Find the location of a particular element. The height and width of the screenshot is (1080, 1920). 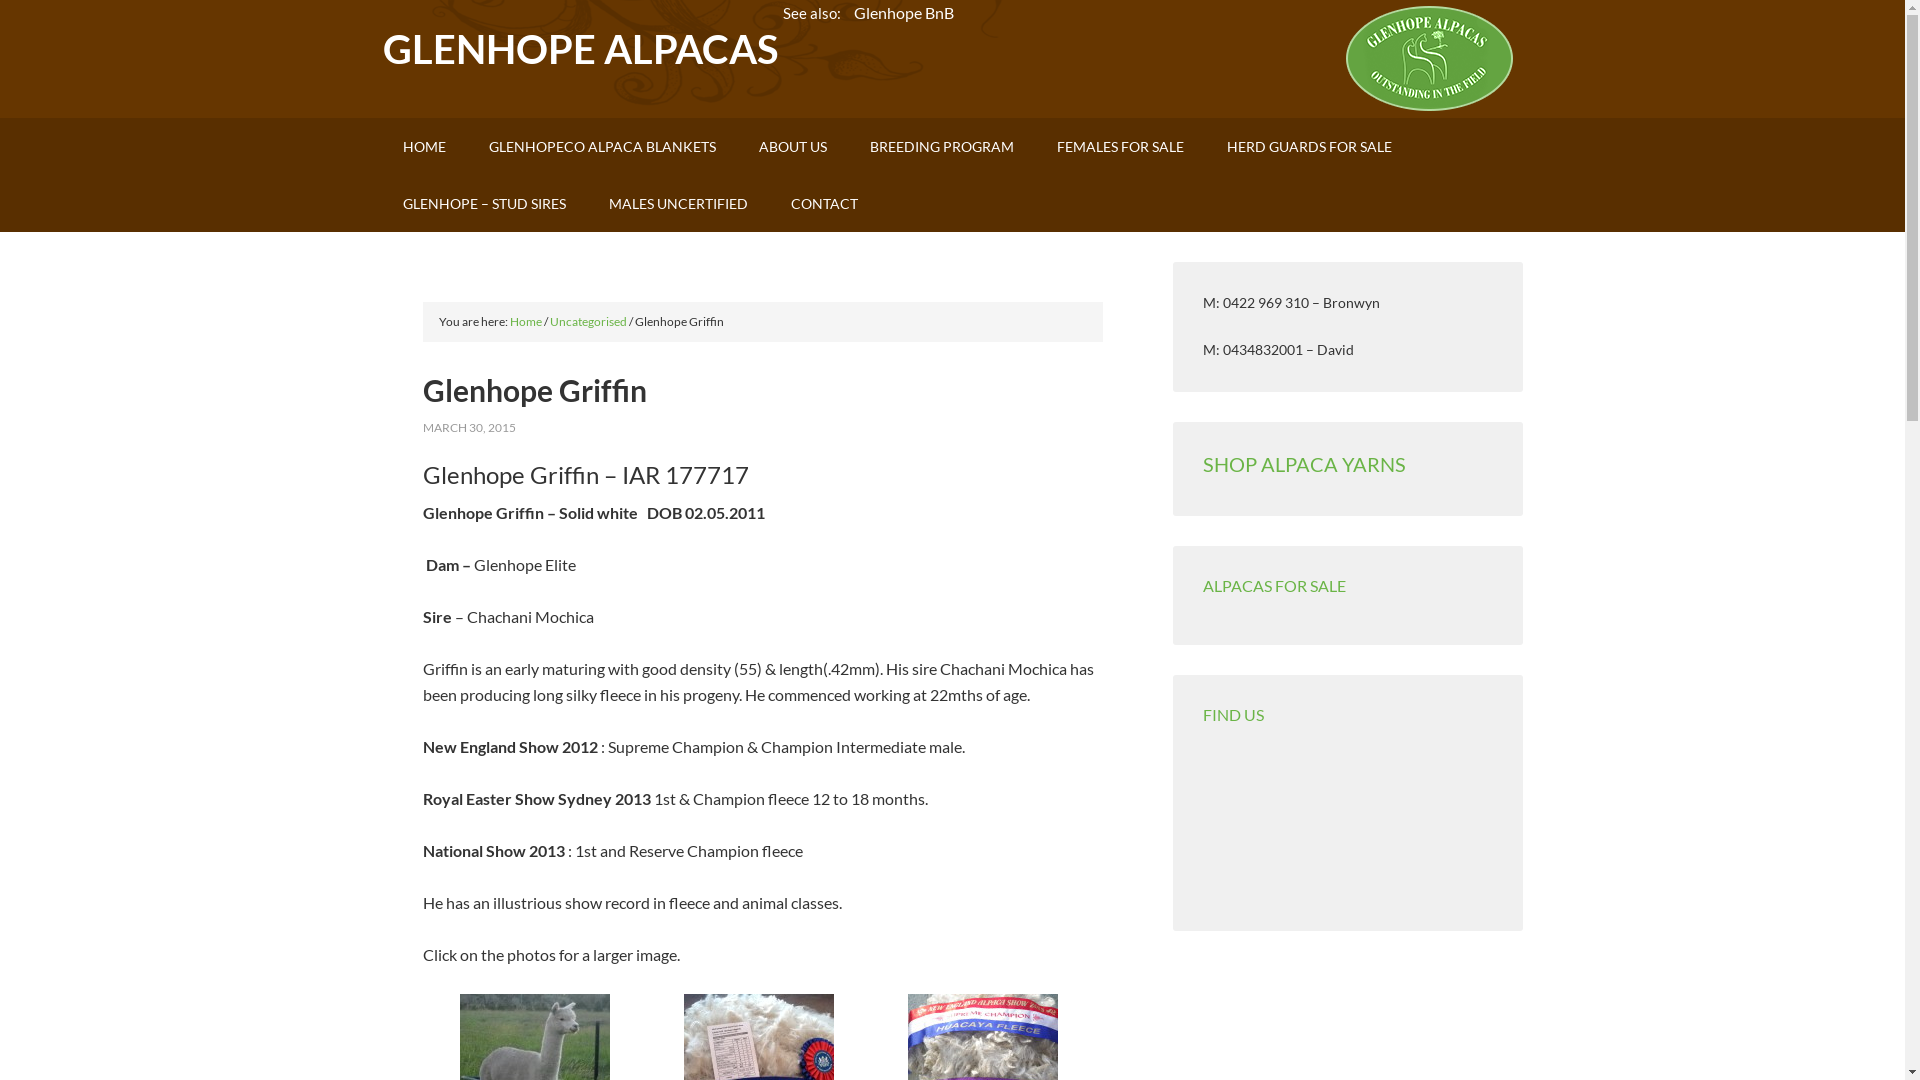

Uncategorised is located at coordinates (588, 322).